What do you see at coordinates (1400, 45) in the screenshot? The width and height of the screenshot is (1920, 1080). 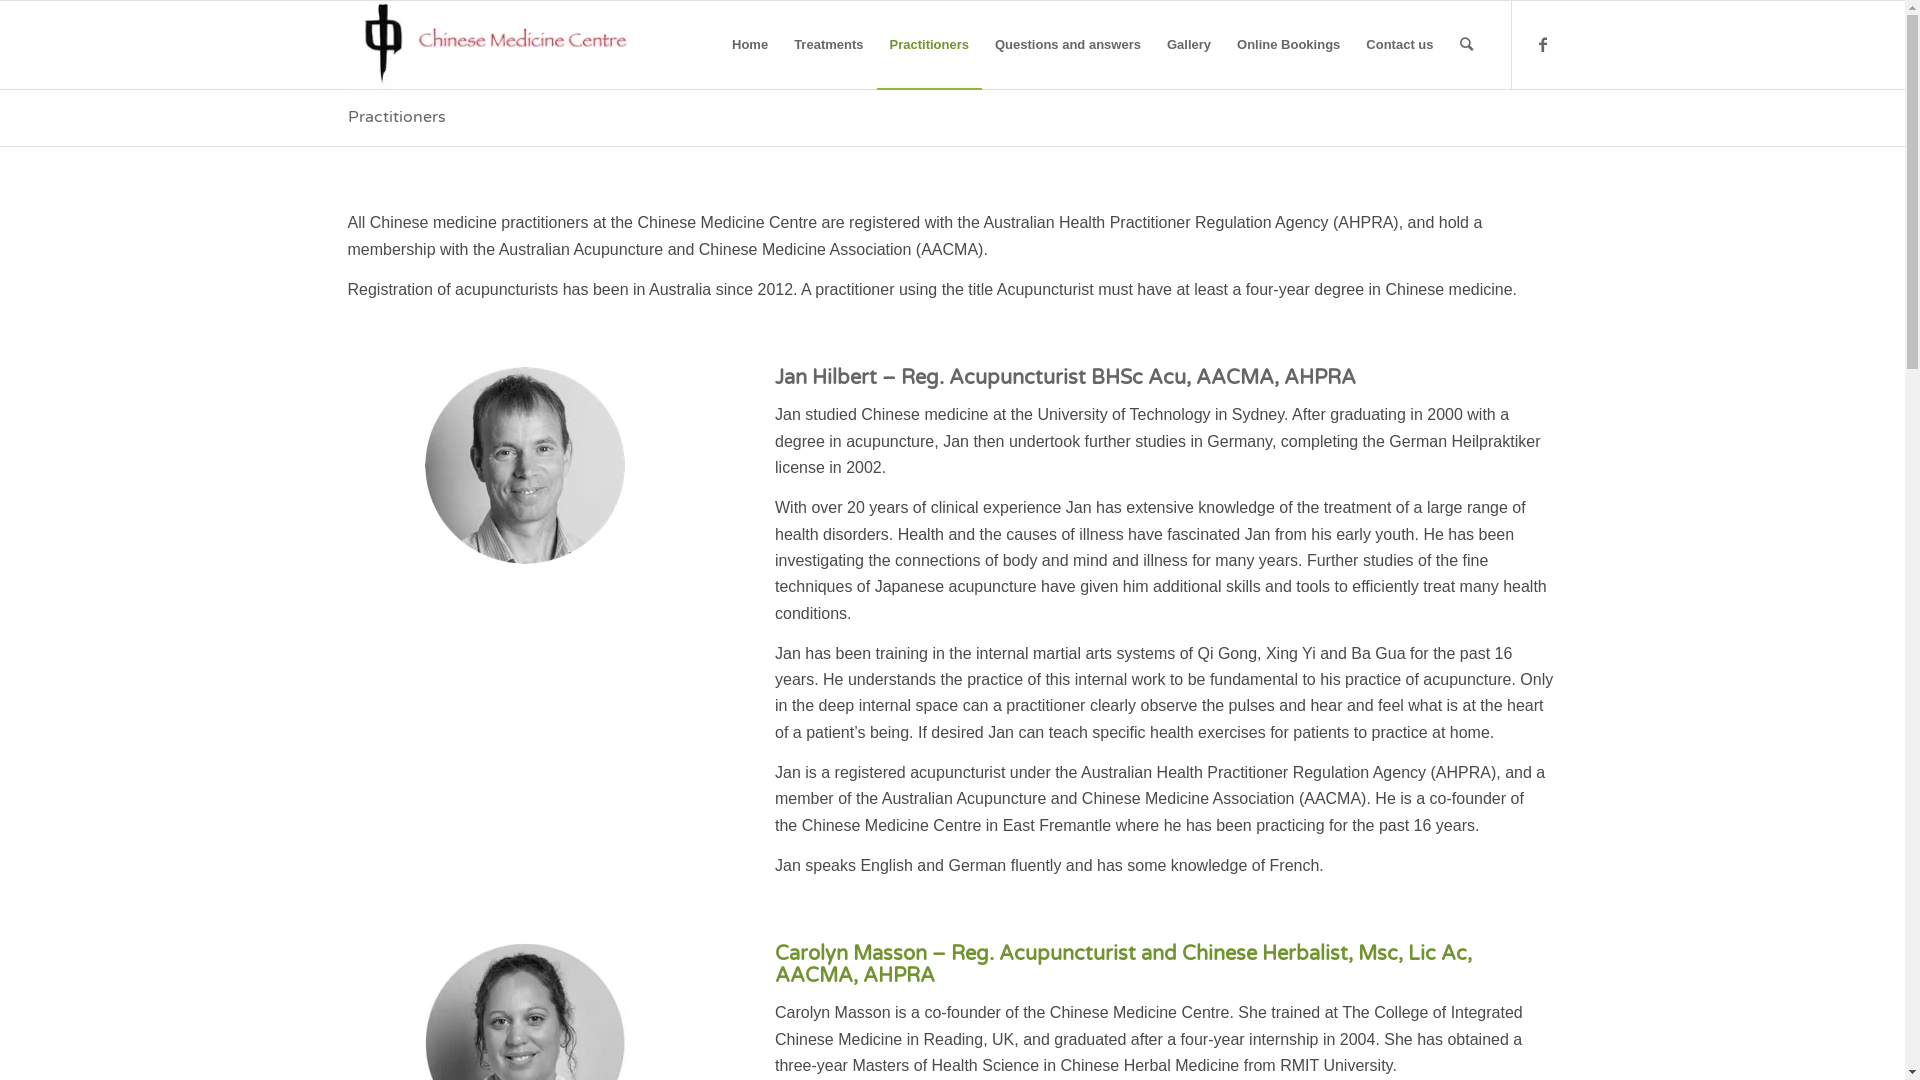 I see `Contact us` at bounding box center [1400, 45].